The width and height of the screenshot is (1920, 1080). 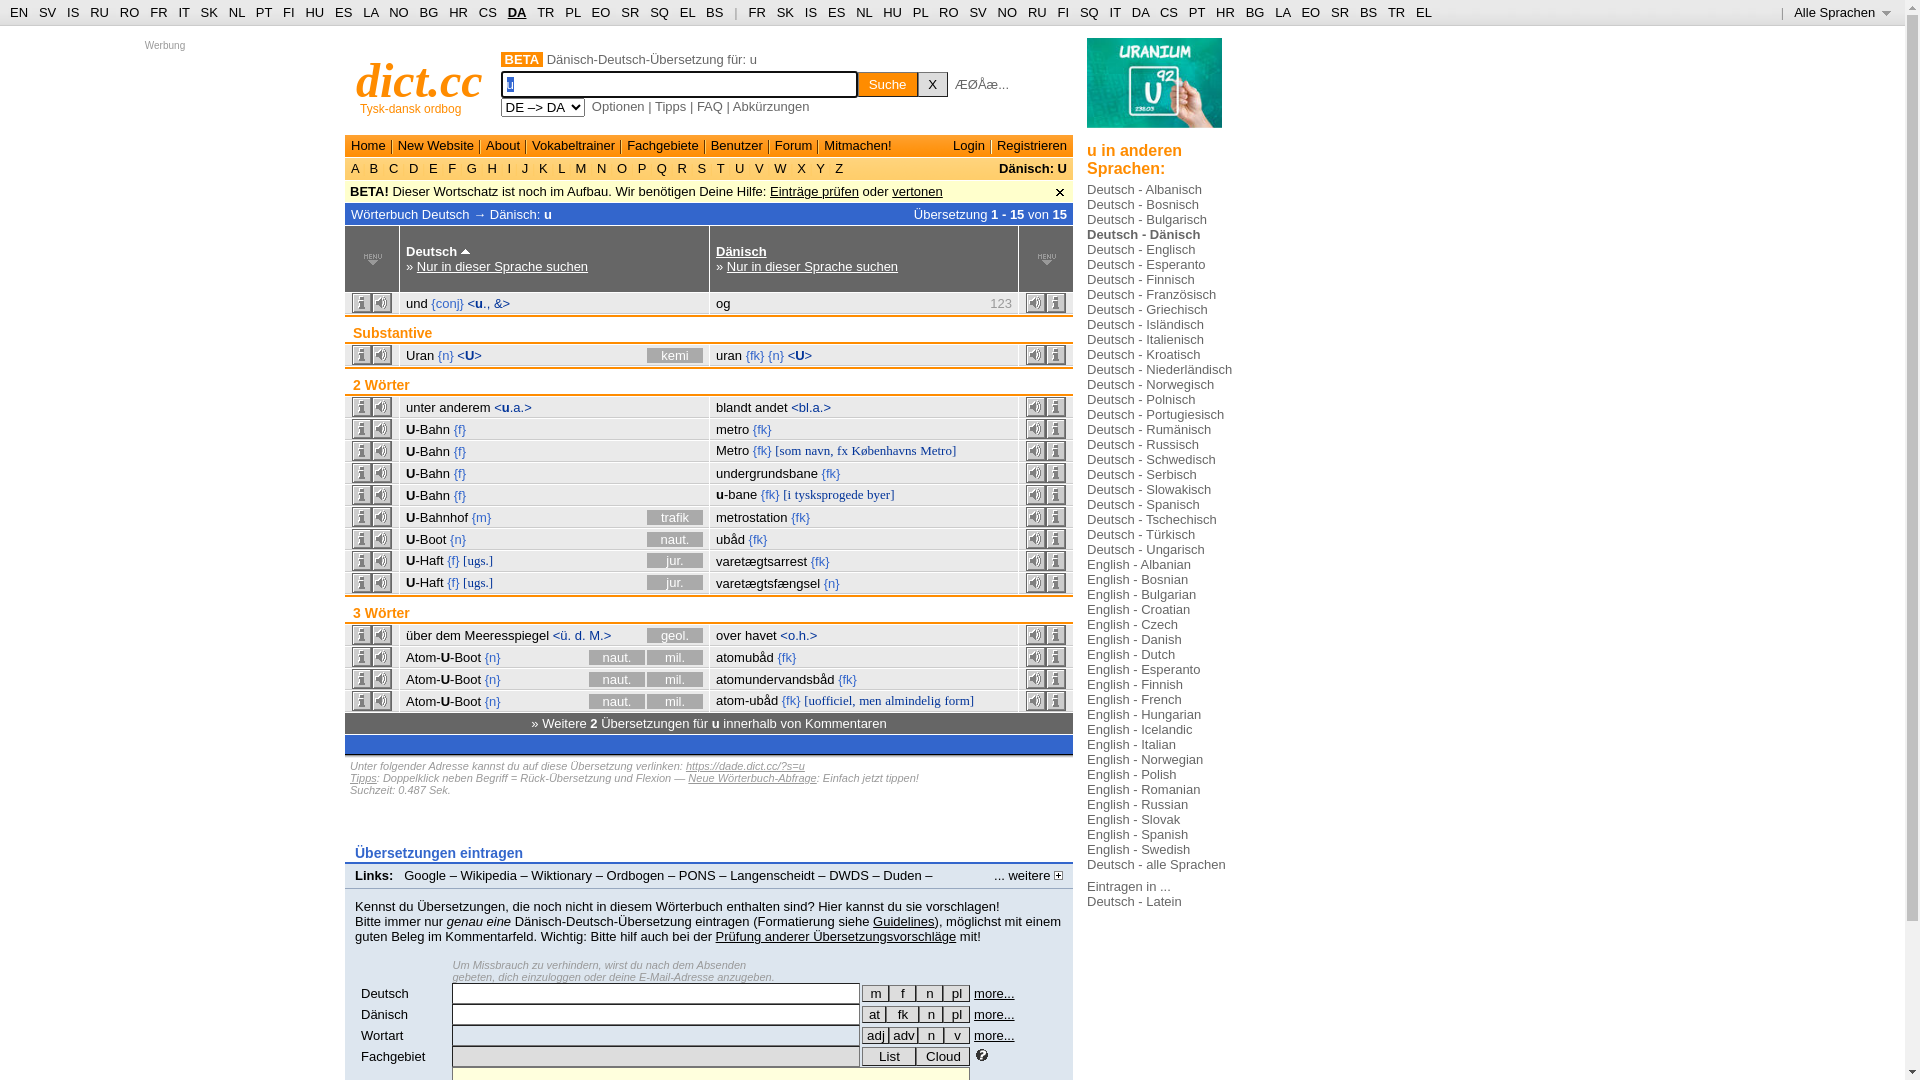 What do you see at coordinates (600, 636) in the screenshot?
I see `M.>` at bounding box center [600, 636].